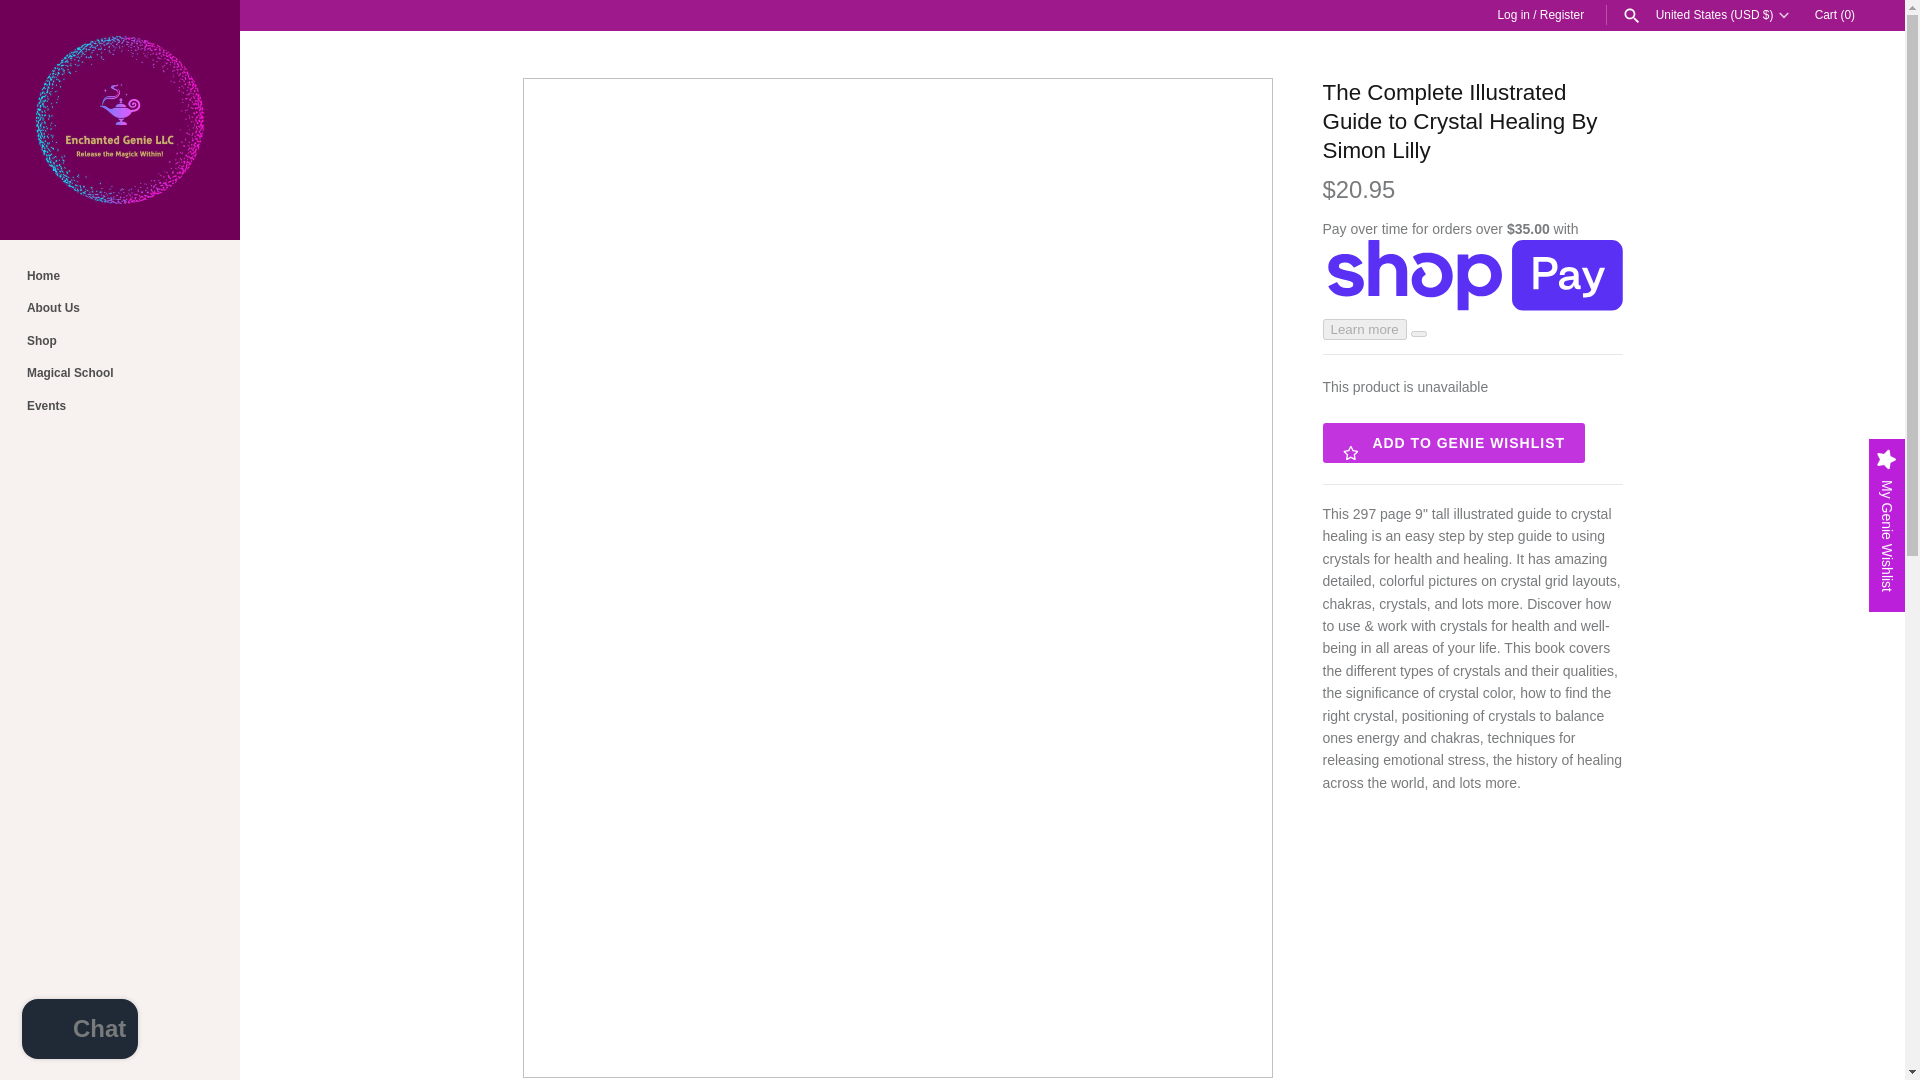 This screenshot has height=1080, width=1920. Describe the element at coordinates (1512, 14) in the screenshot. I see `Log in` at that location.